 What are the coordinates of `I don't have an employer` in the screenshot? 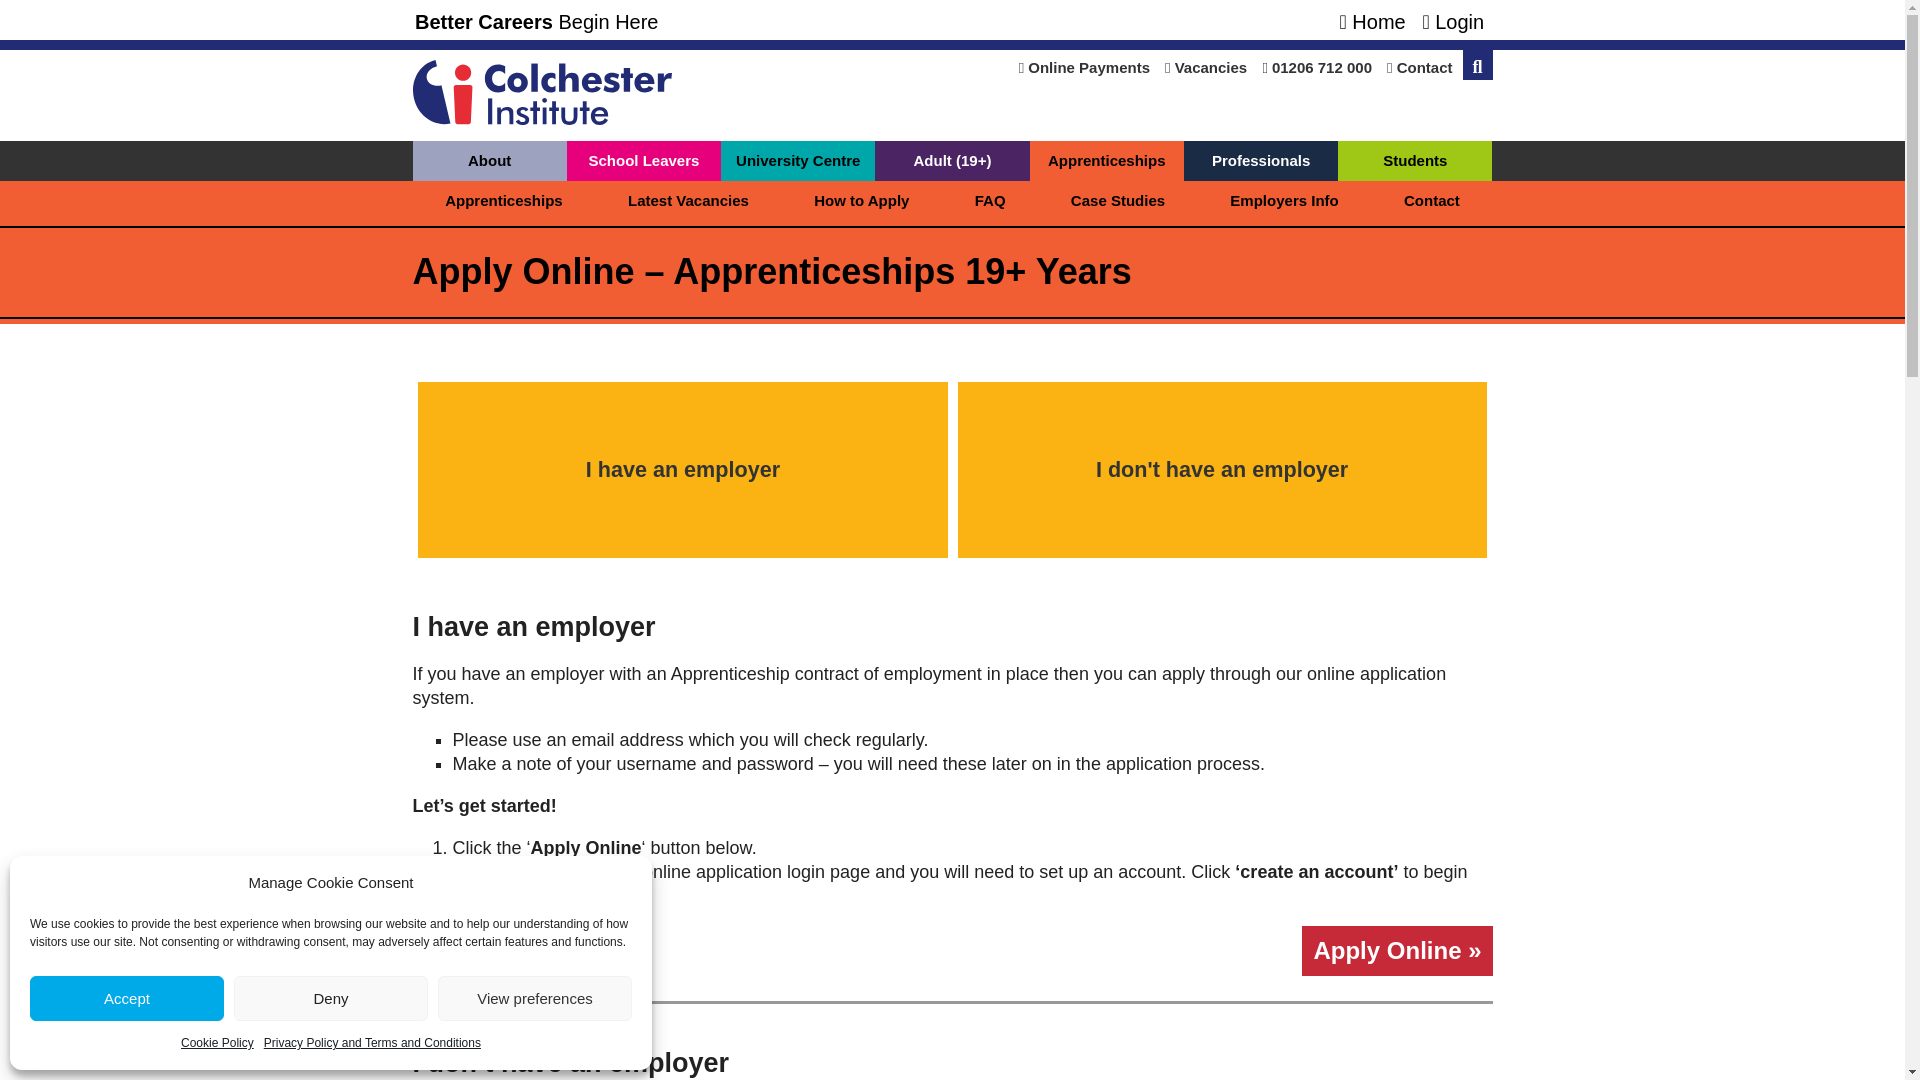 It's located at (1222, 470).